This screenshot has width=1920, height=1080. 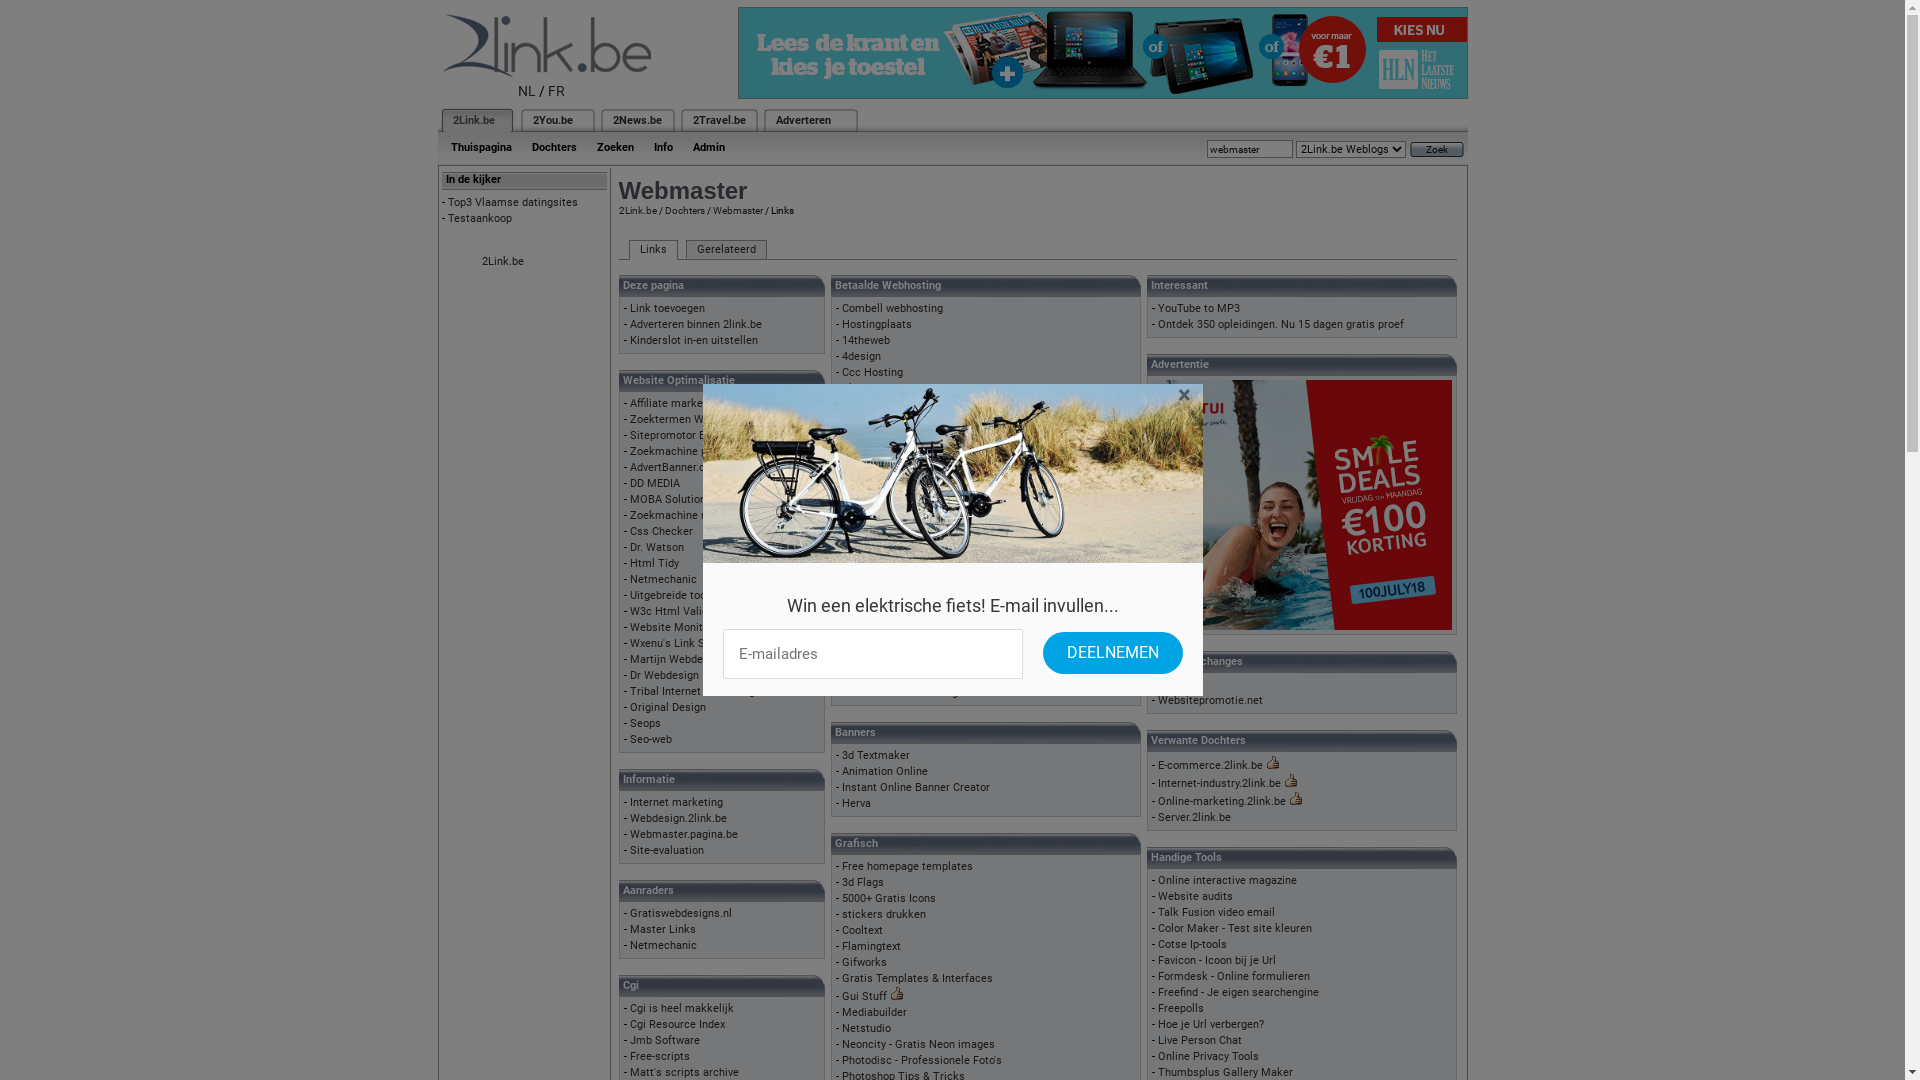 What do you see at coordinates (1217, 960) in the screenshot?
I see `Favicon - Icoon bij je Url` at bounding box center [1217, 960].